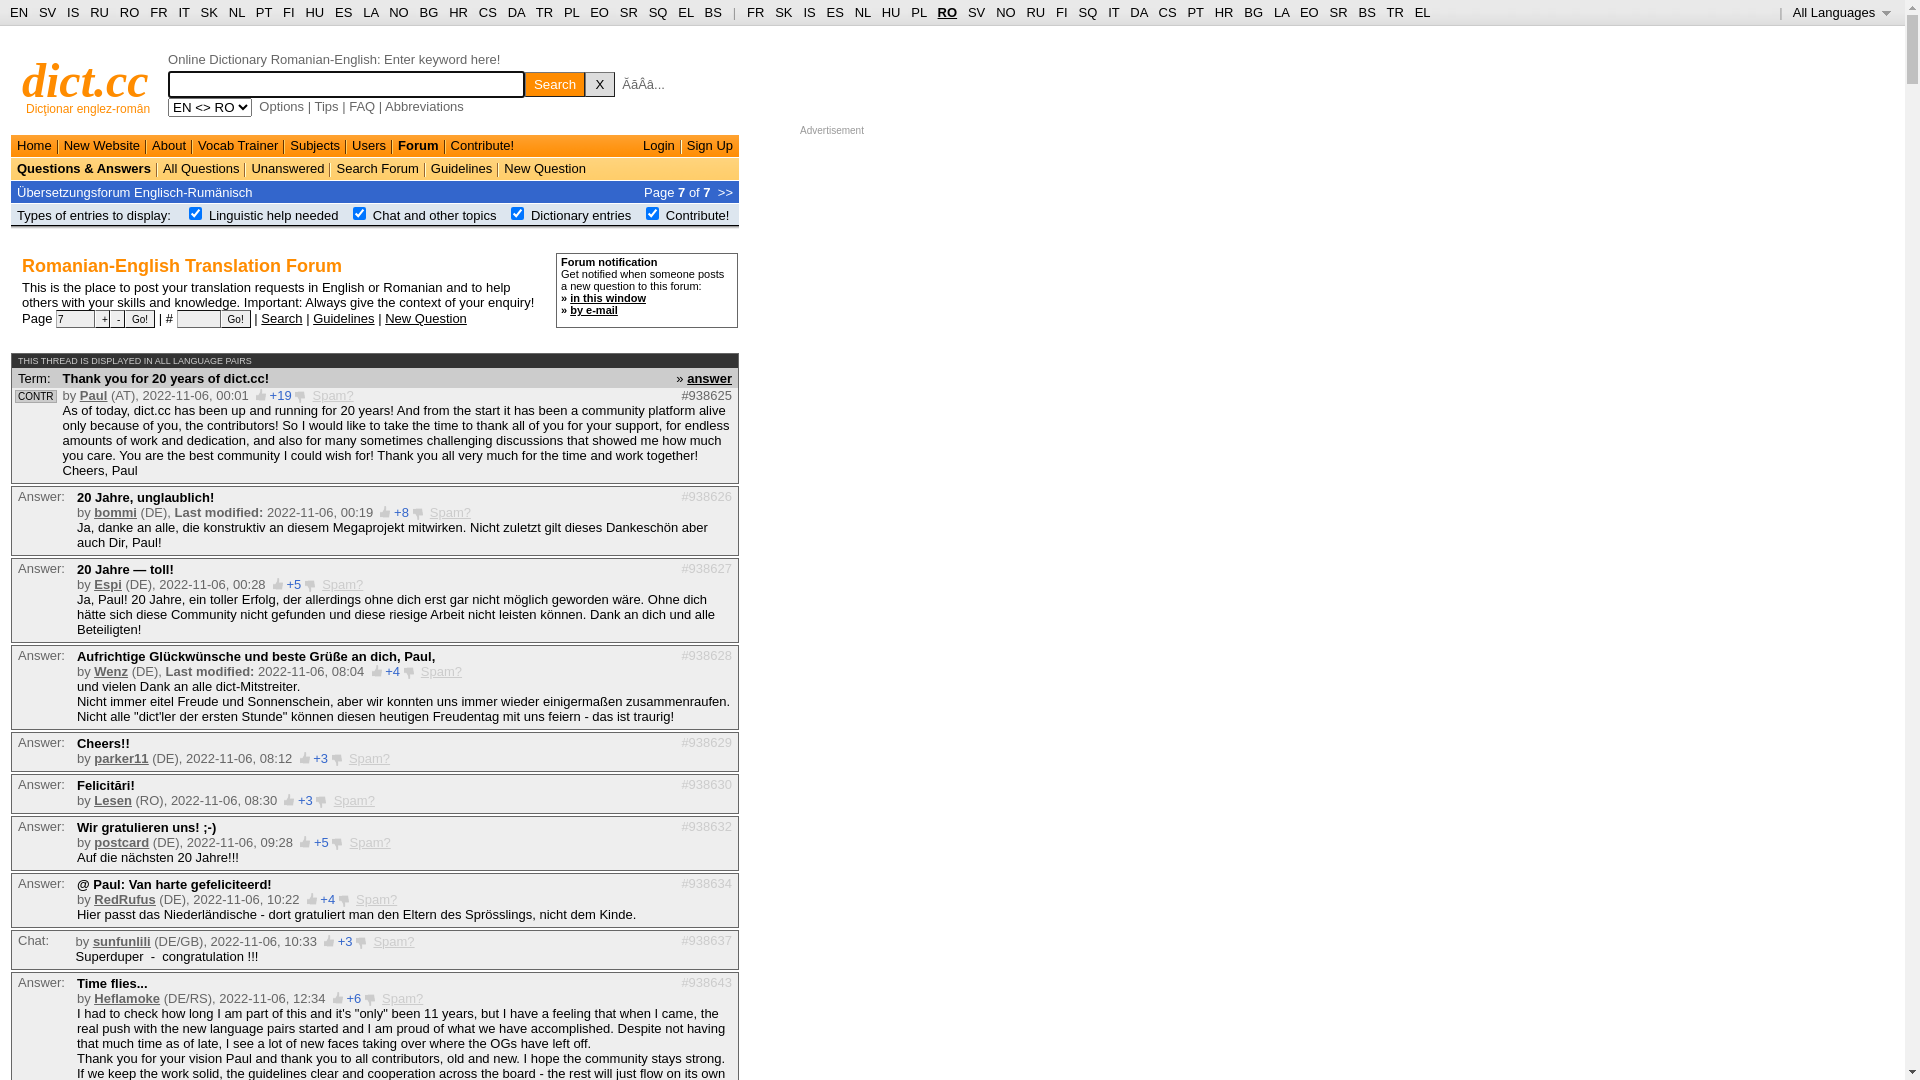 The image size is (1920, 1080). What do you see at coordinates (394, 942) in the screenshot?
I see `Spam?` at bounding box center [394, 942].